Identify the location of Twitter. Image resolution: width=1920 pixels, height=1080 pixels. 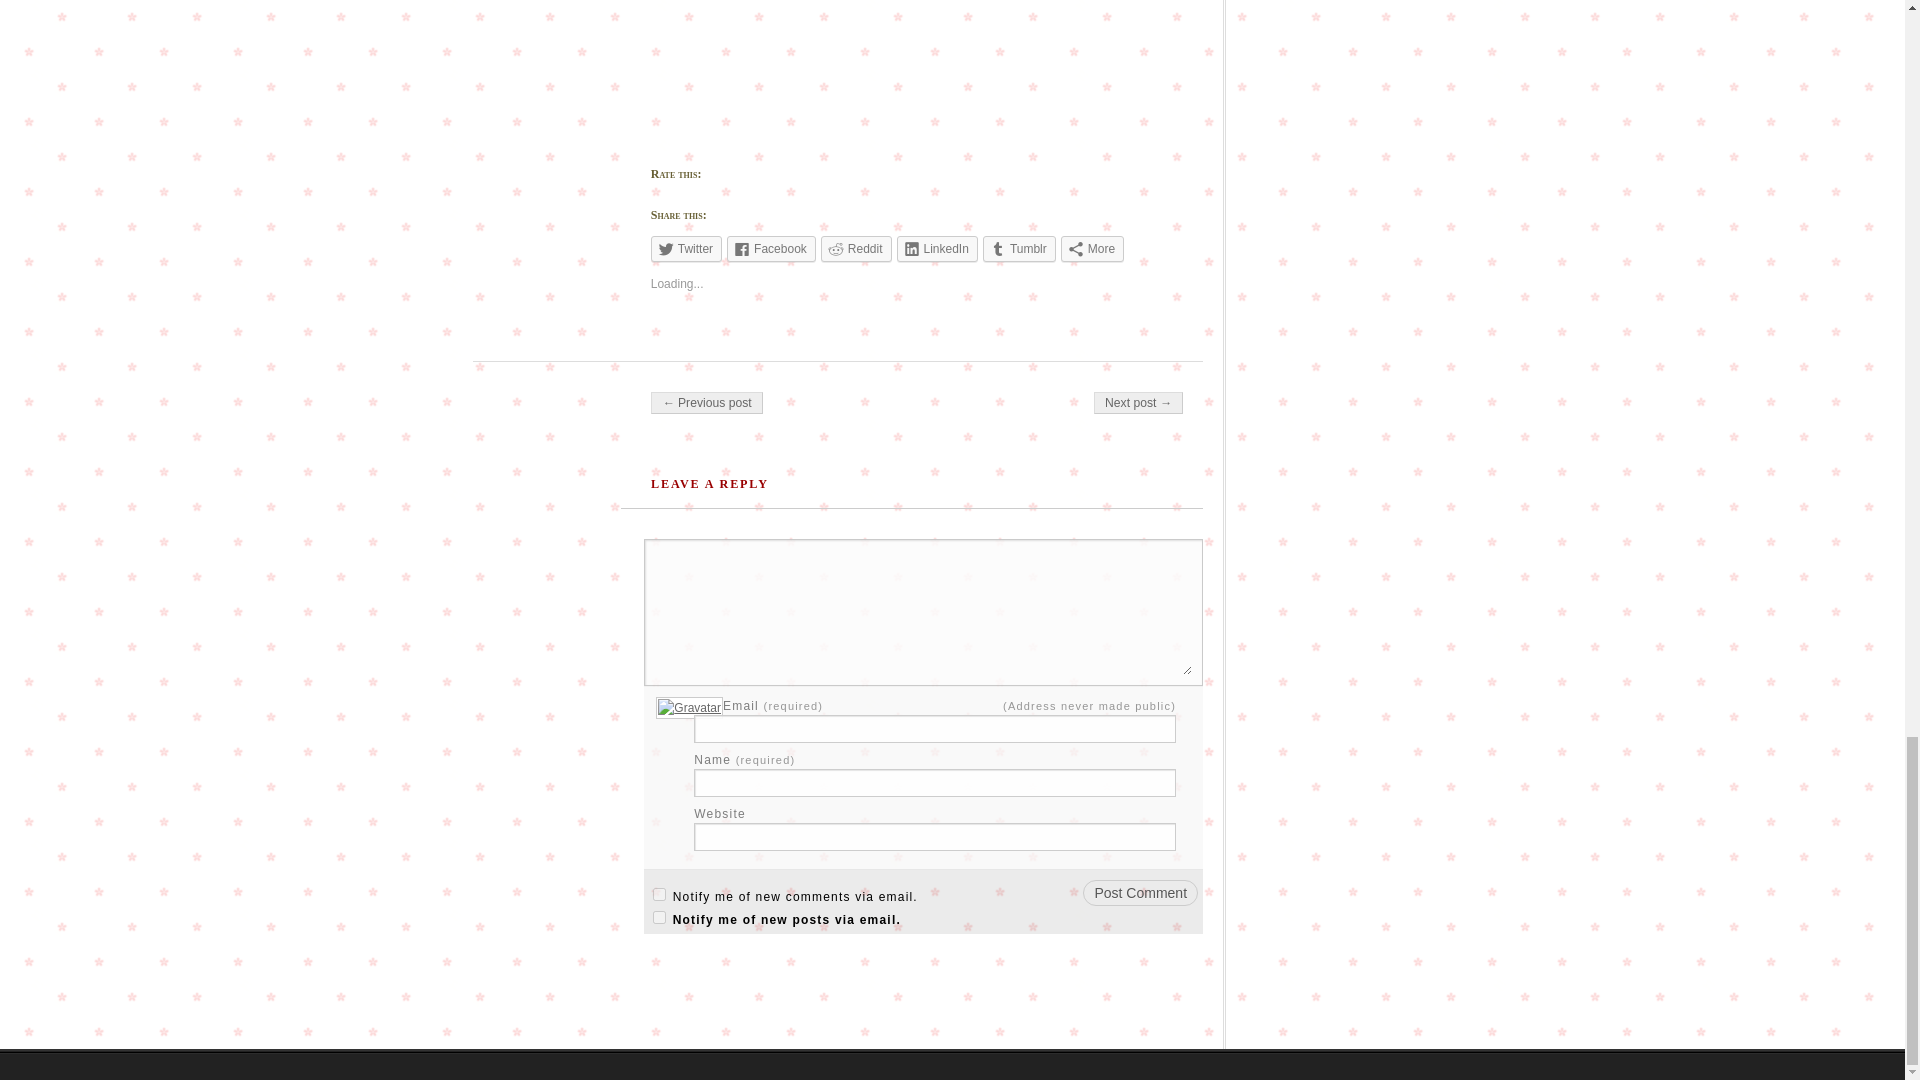
(686, 249).